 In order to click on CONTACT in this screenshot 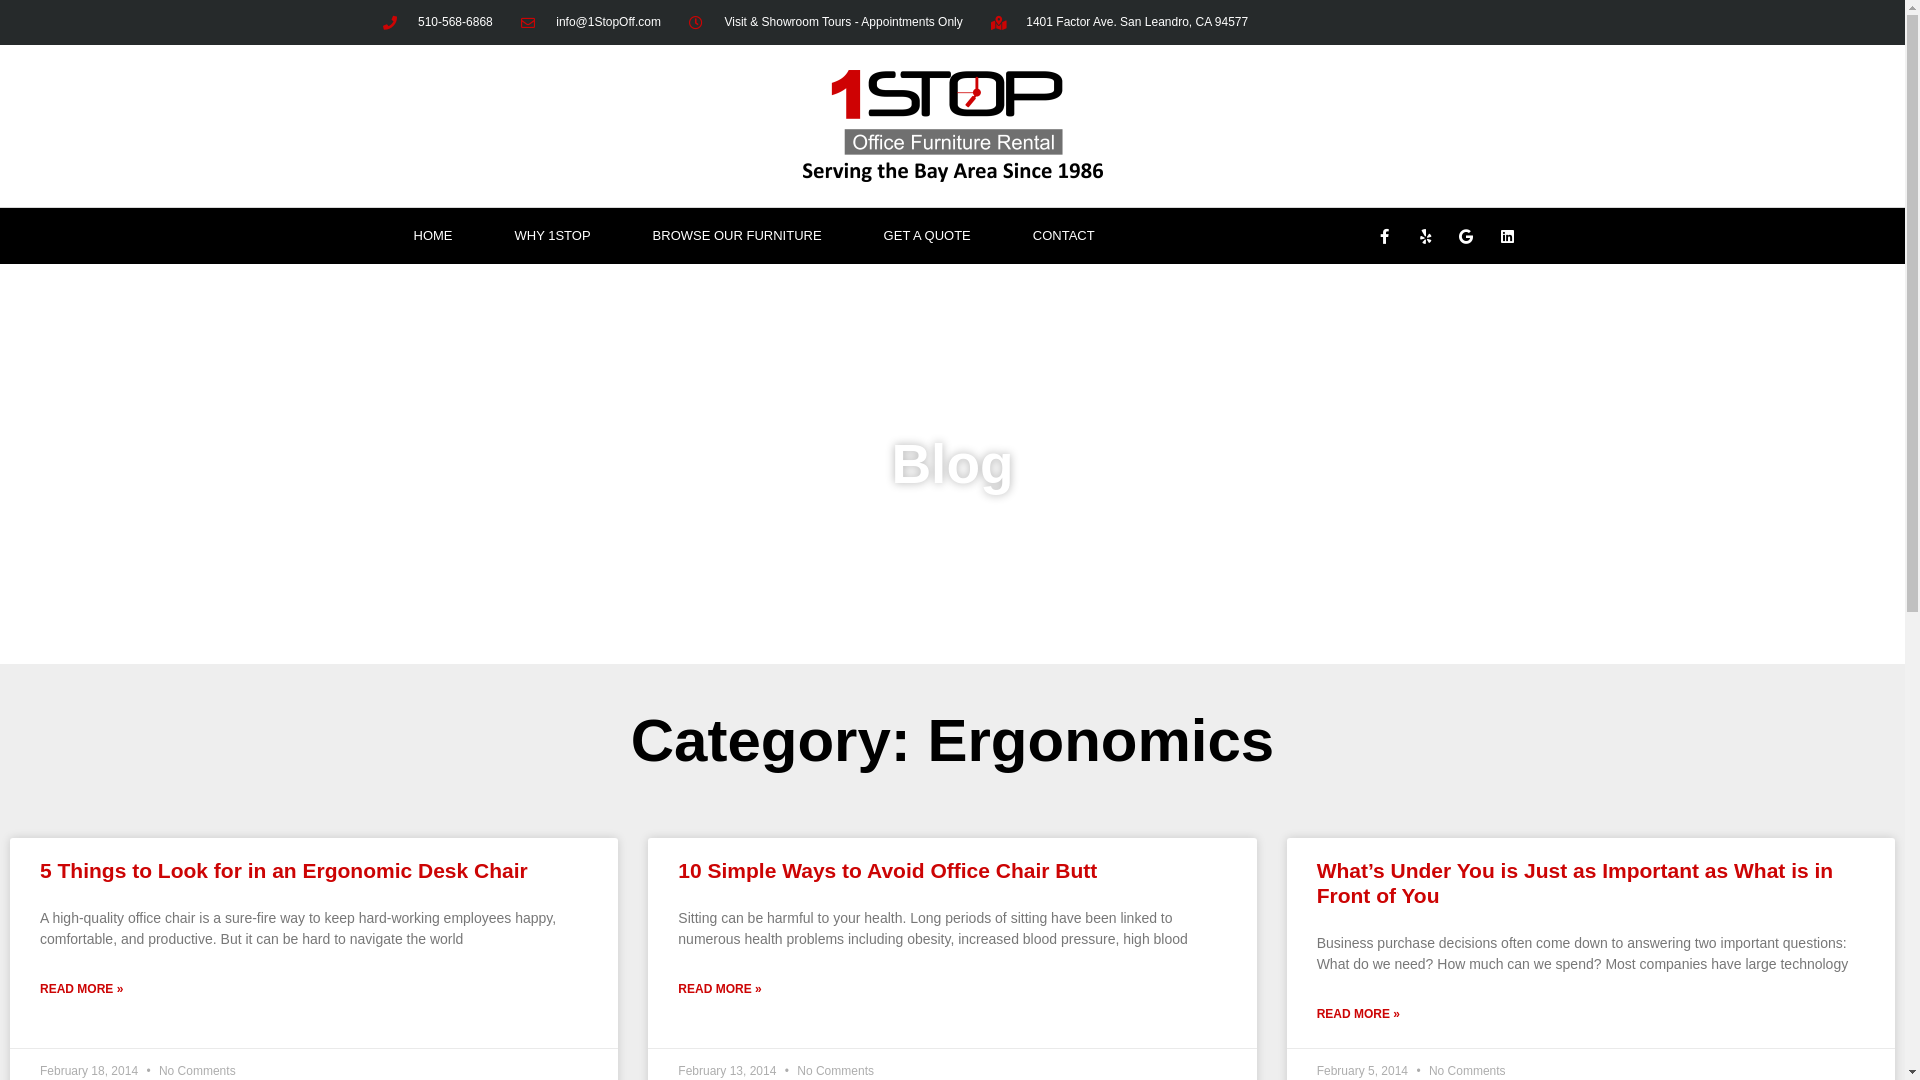, I will do `click(1064, 236)`.